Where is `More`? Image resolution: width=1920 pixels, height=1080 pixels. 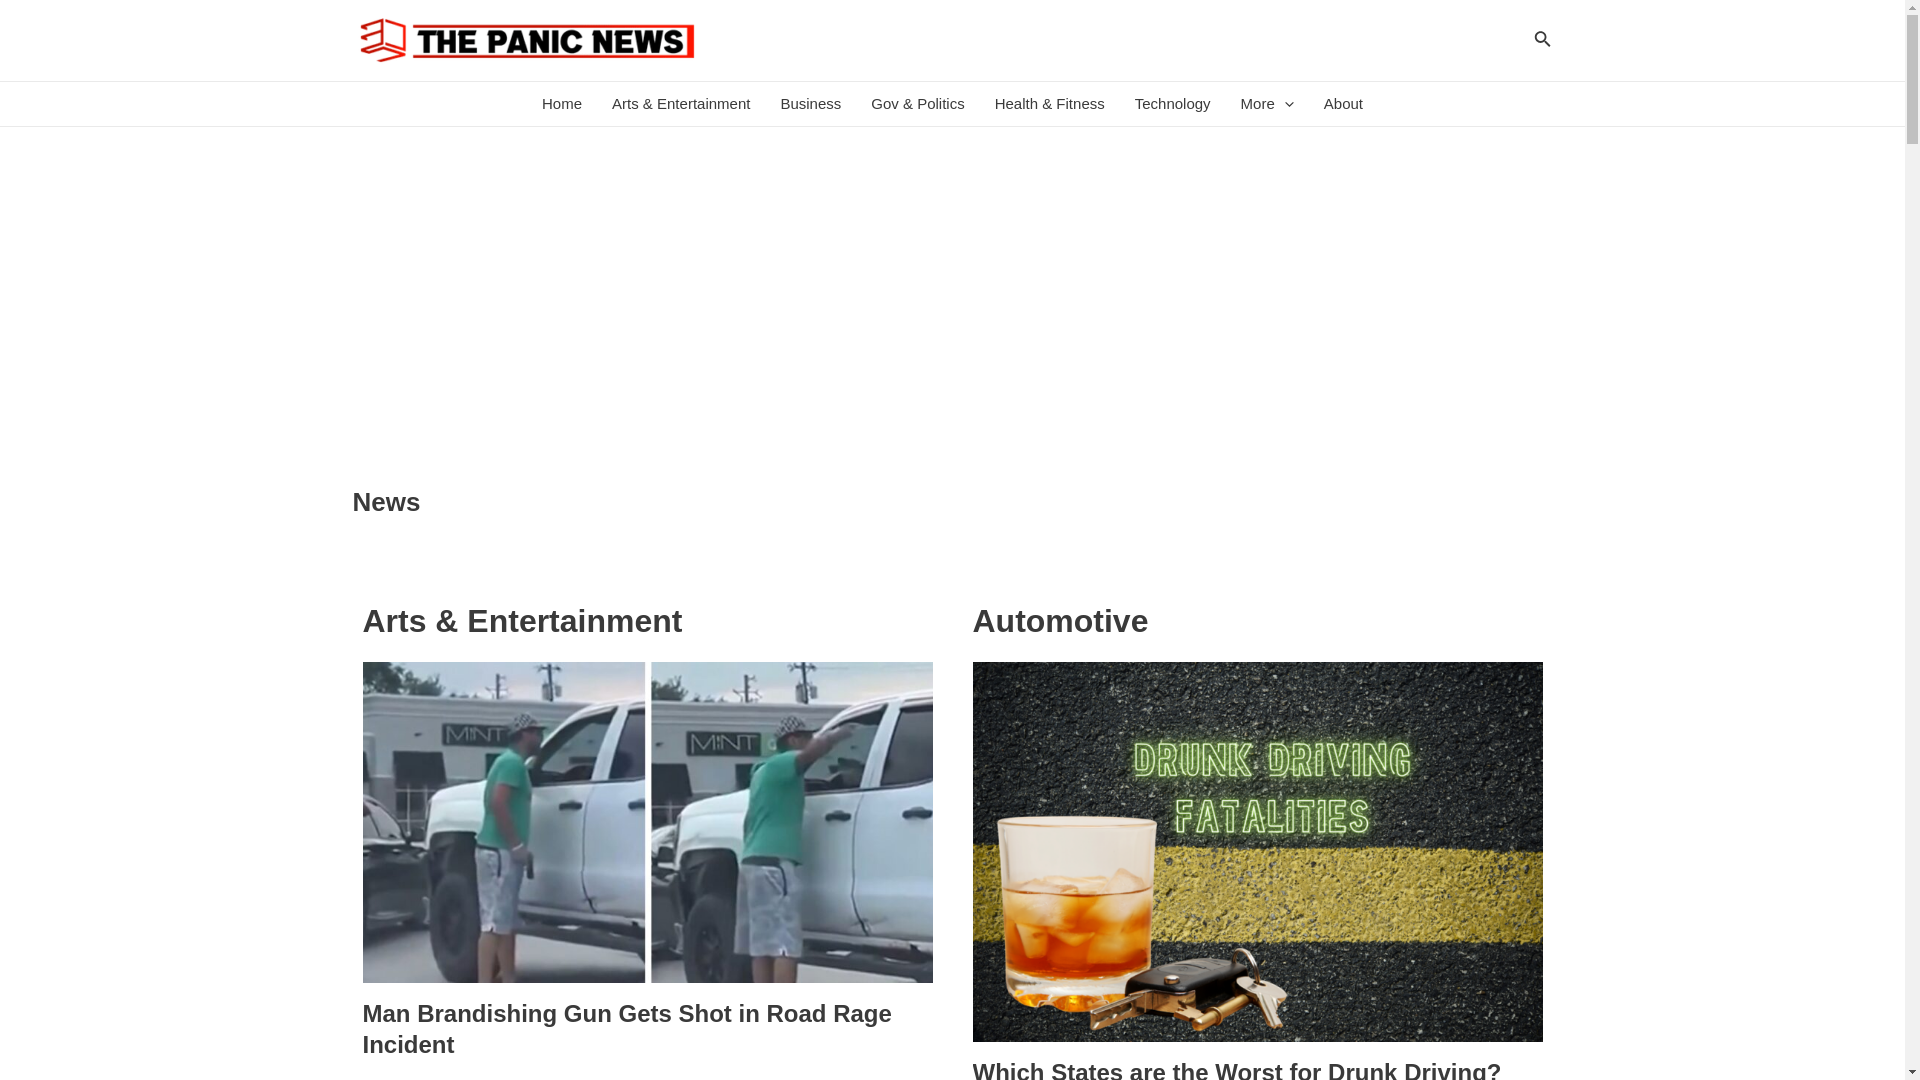
More is located at coordinates (1268, 104).